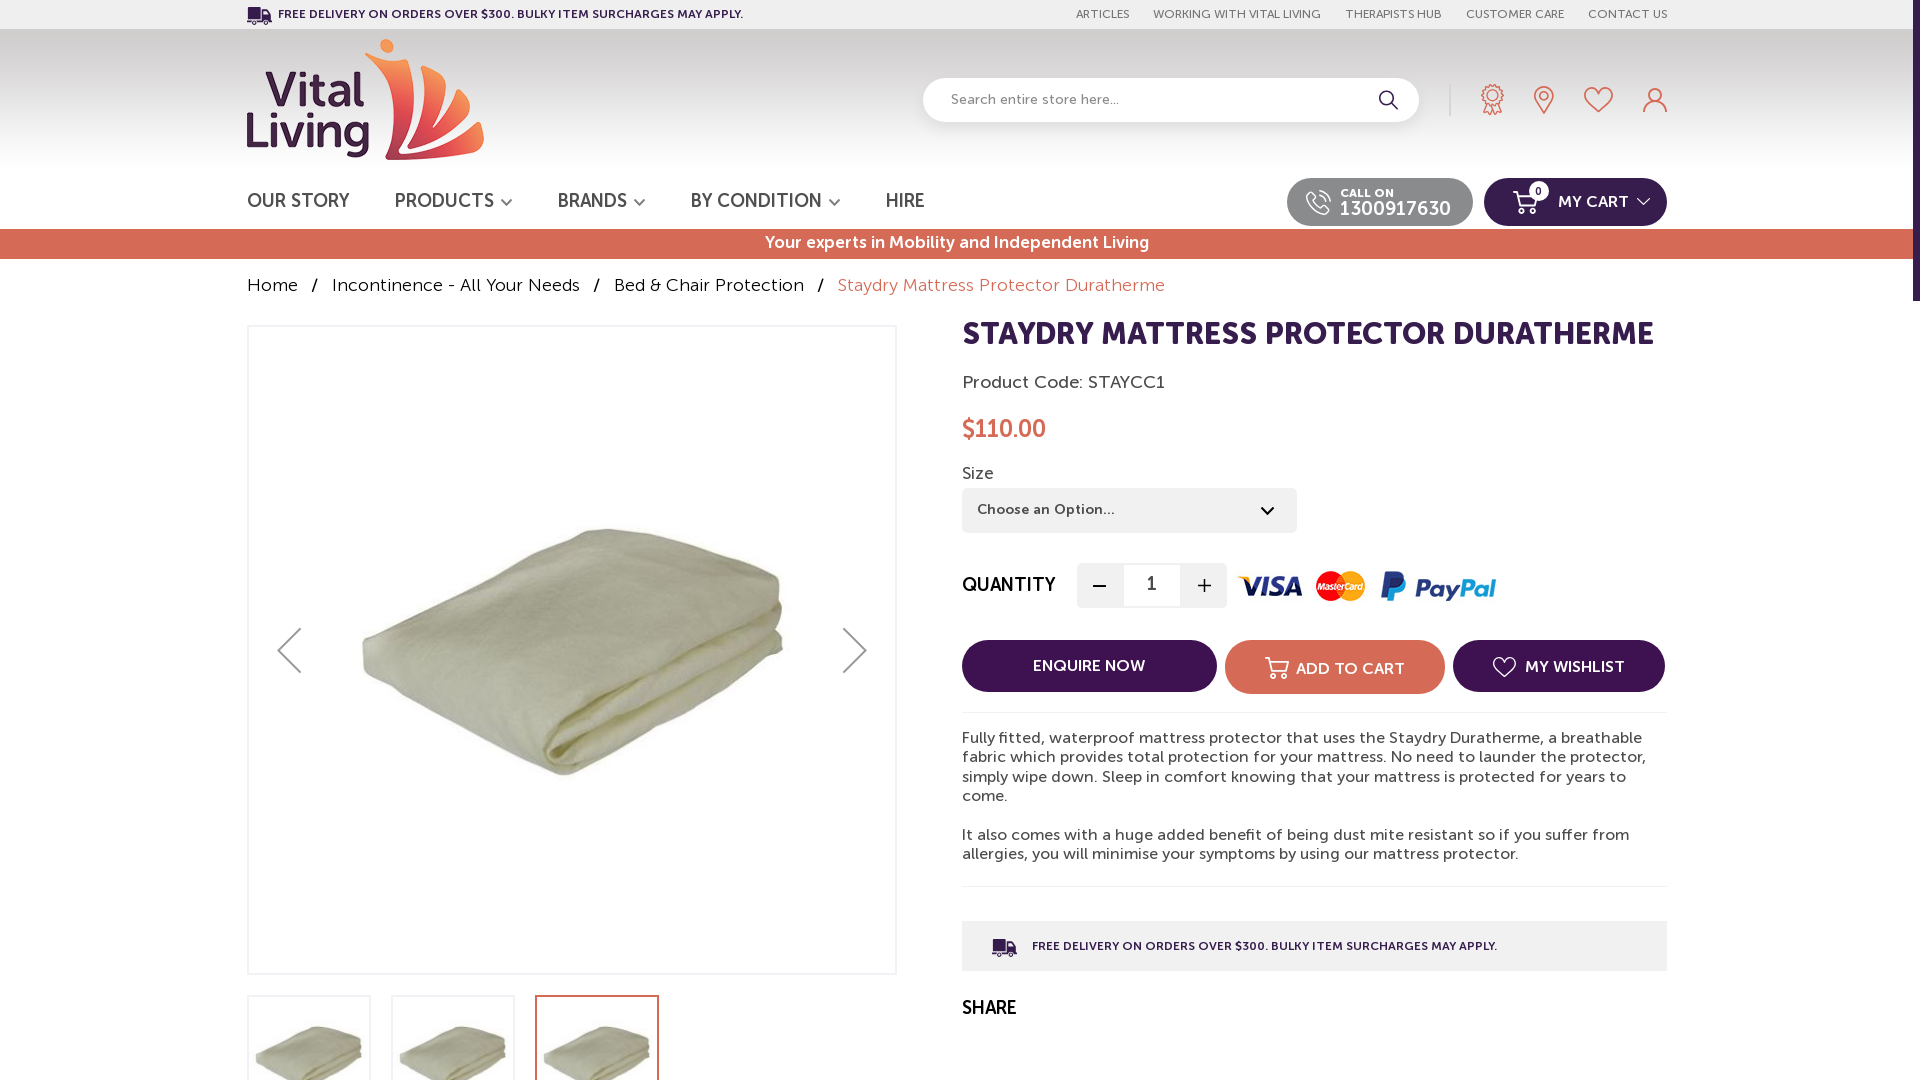 The image size is (1920, 1080). What do you see at coordinates (1389, 100) in the screenshot?
I see `SEARCH` at bounding box center [1389, 100].